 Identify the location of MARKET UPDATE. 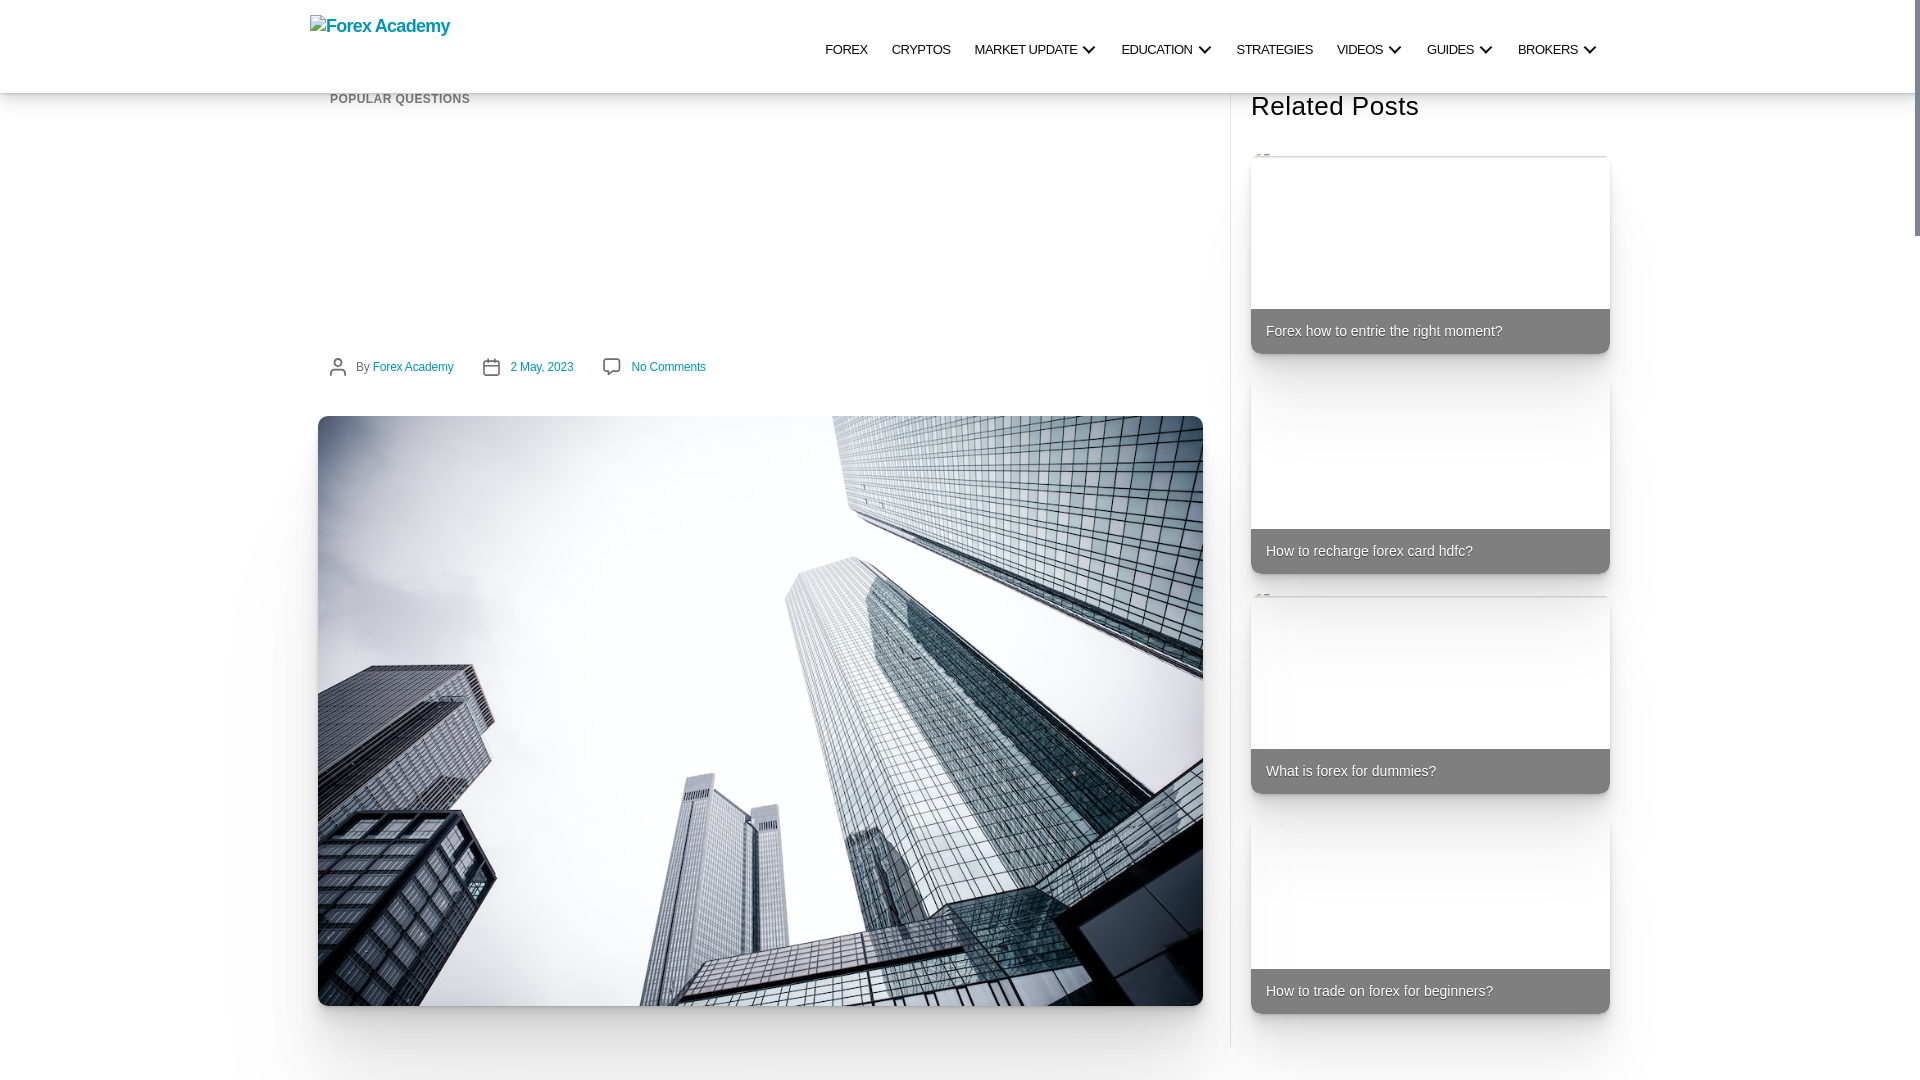
(1036, 46).